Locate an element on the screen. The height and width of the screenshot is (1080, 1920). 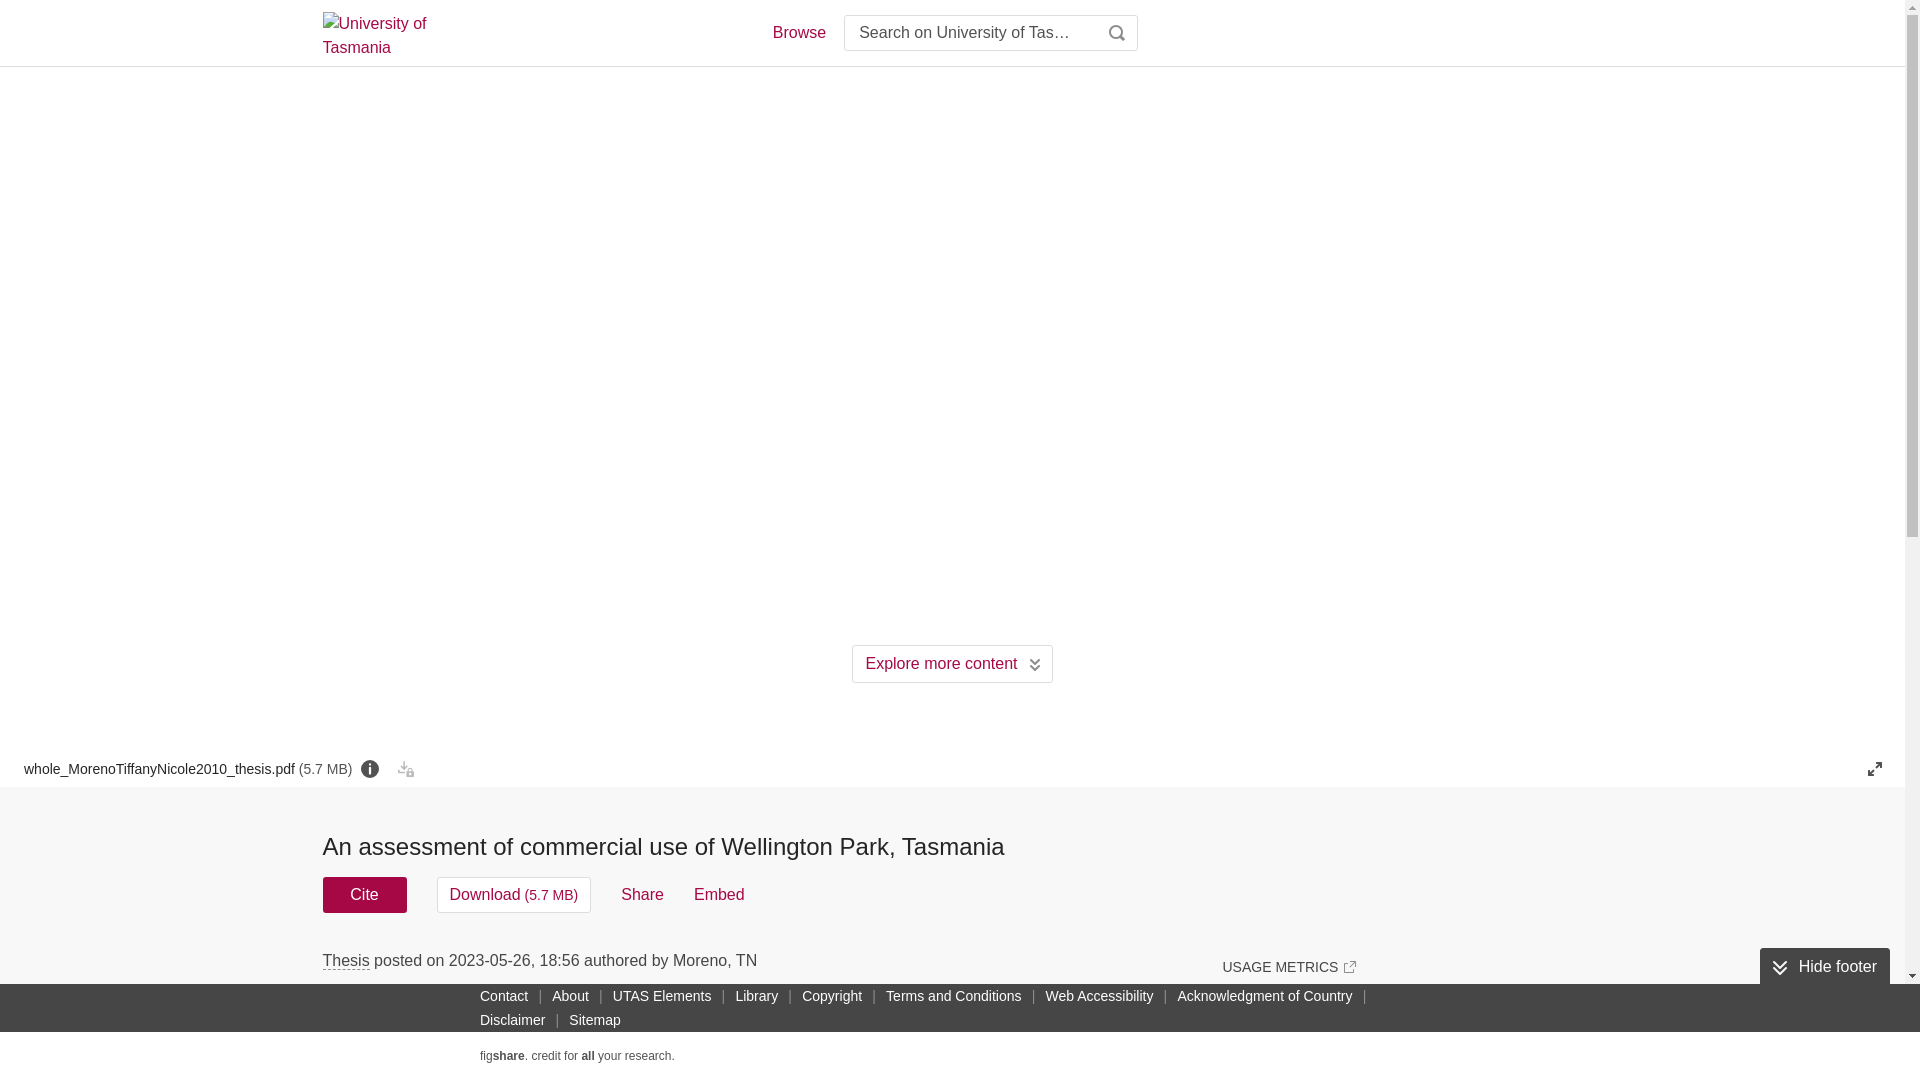
Copyright is located at coordinates (832, 995).